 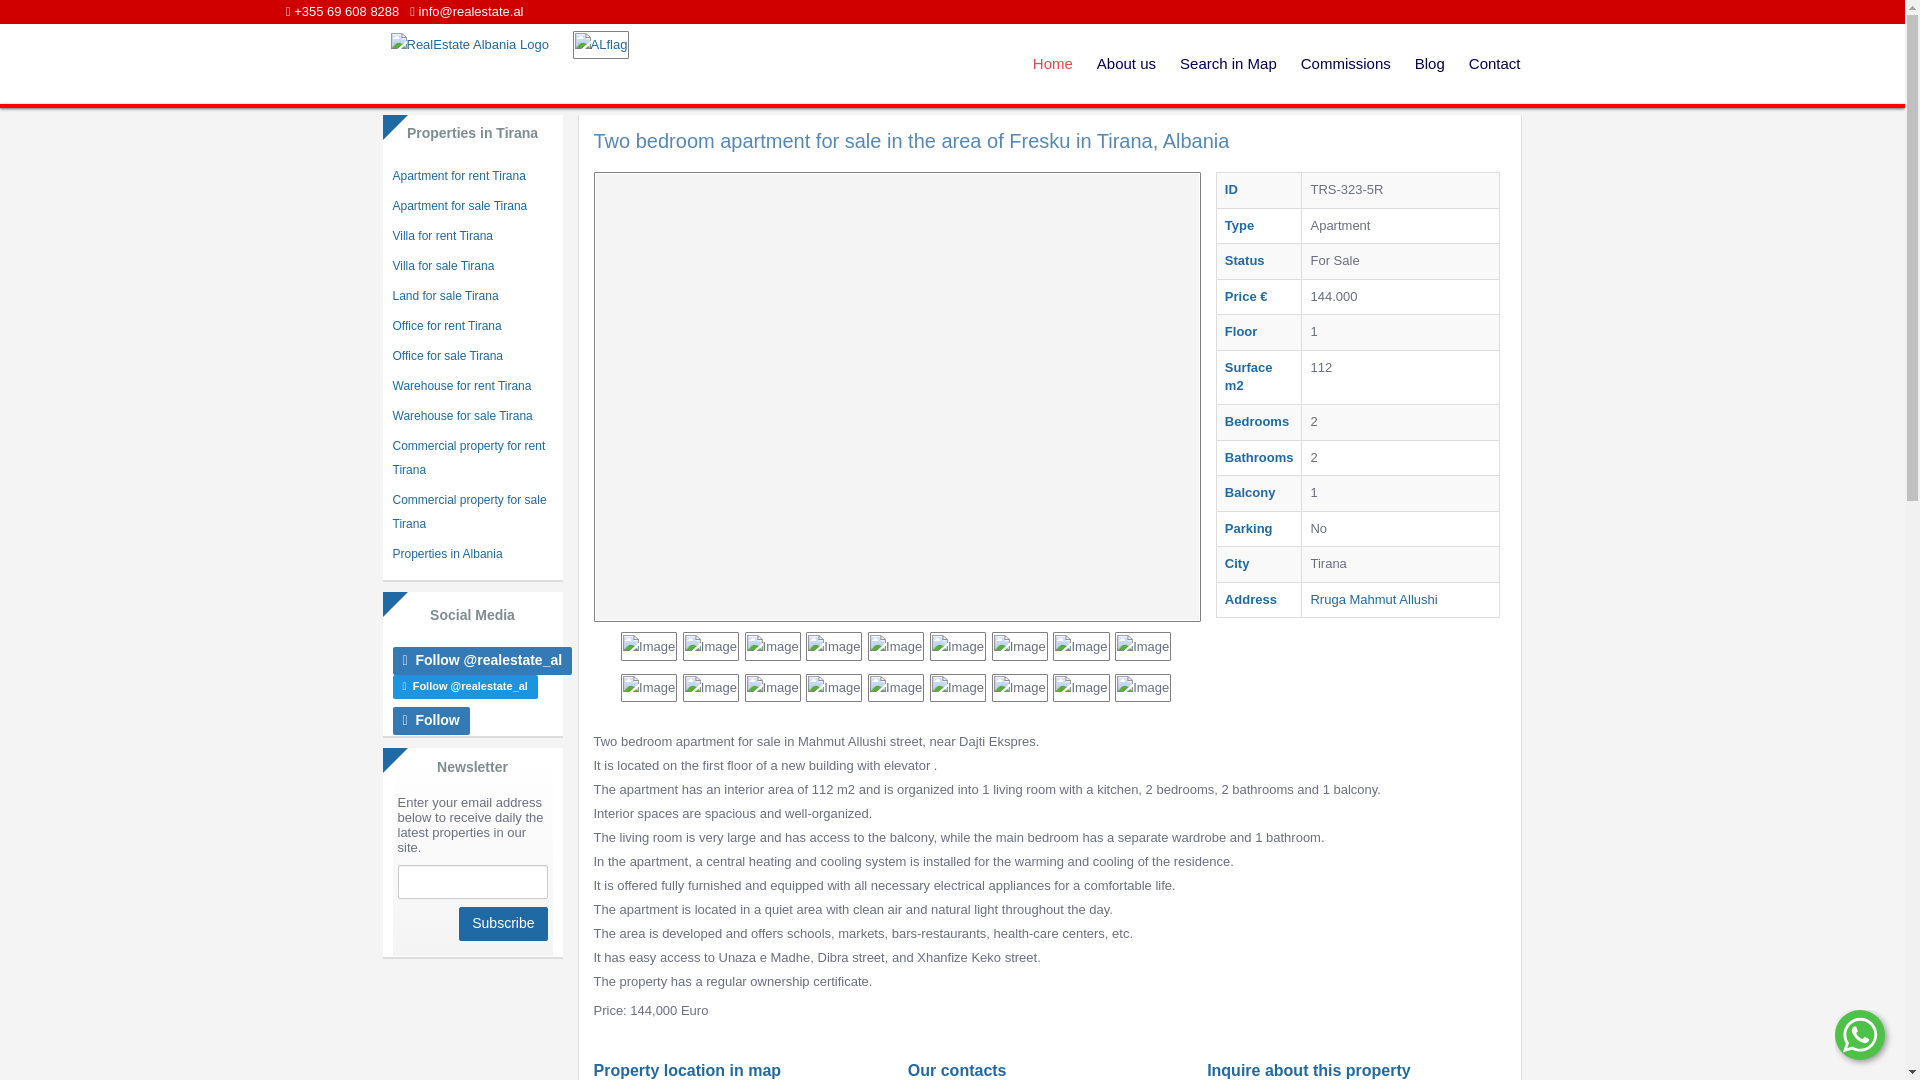 What do you see at coordinates (1020, 646) in the screenshot?
I see `Image` at bounding box center [1020, 646].